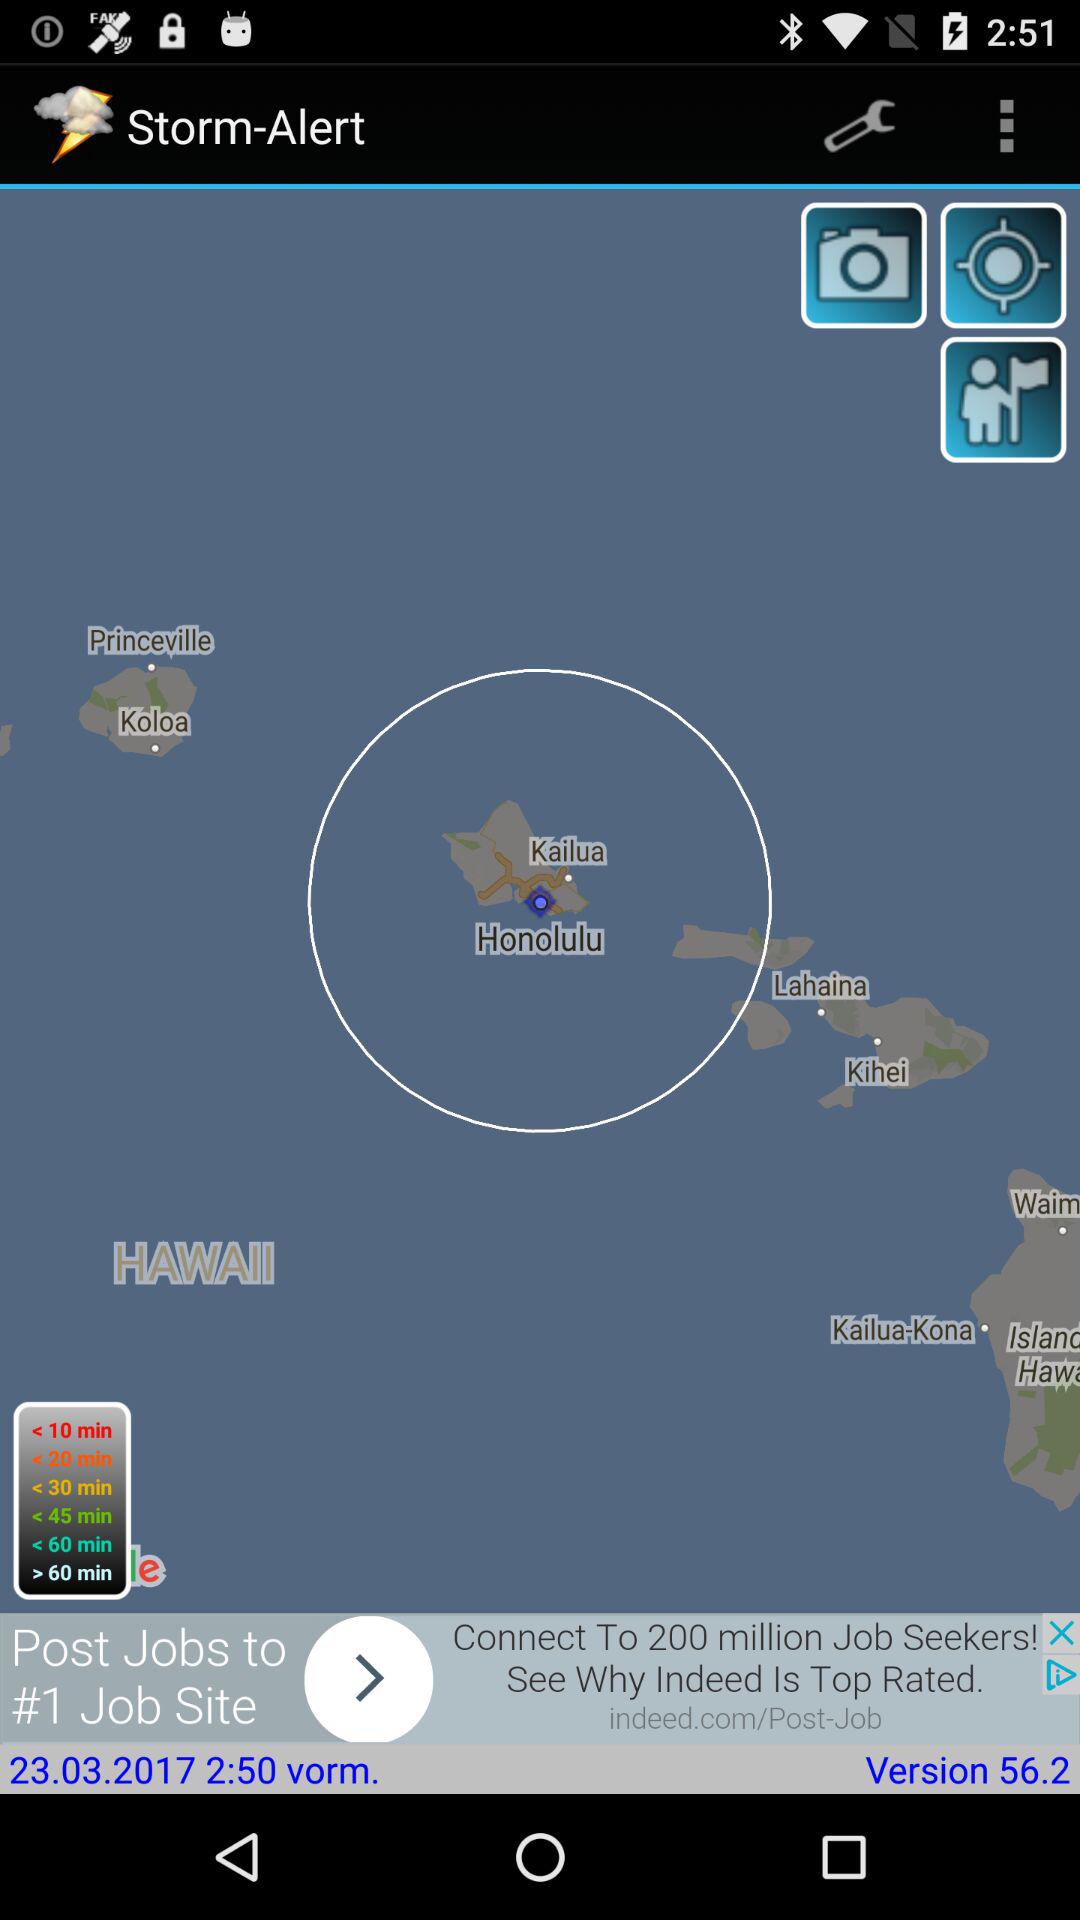  I want to click on takes a photo, so click(864, 265).